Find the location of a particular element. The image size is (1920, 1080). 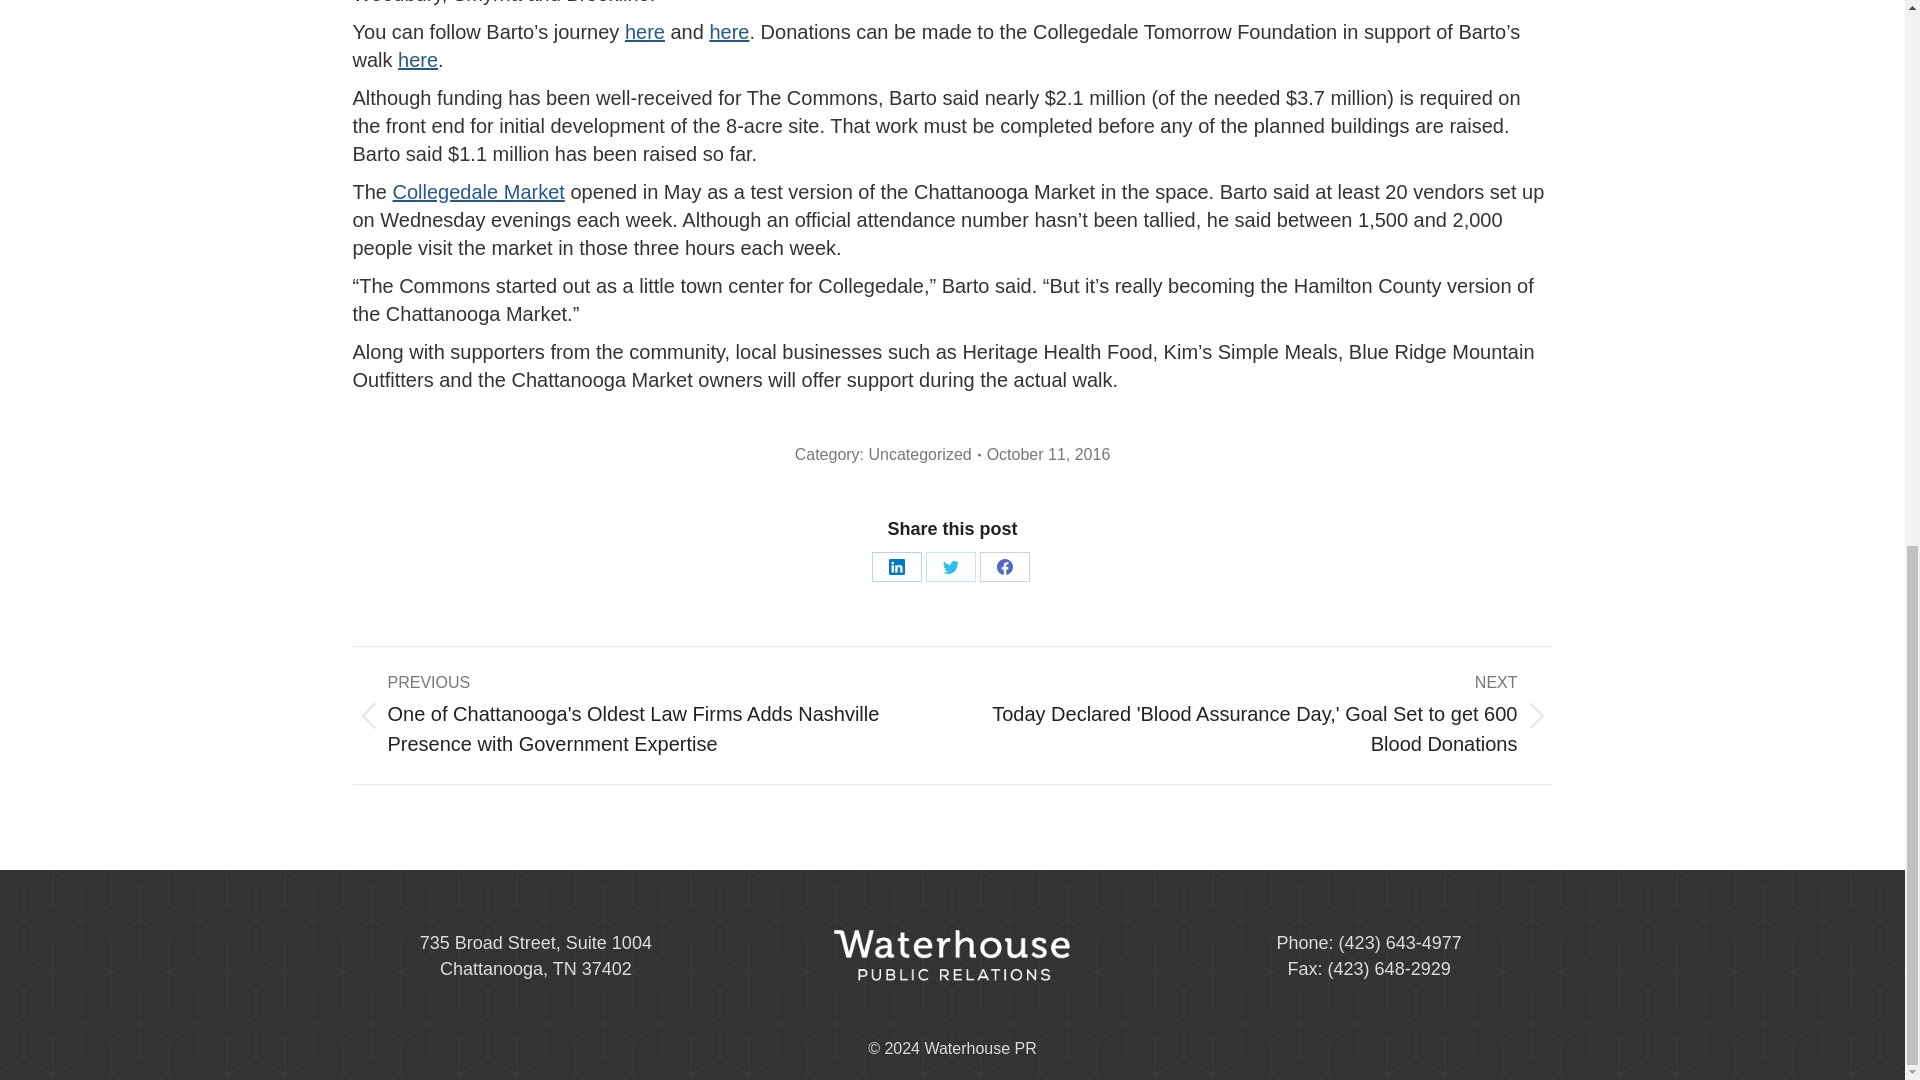

Uncategorized is located at coordinates (919, 454).